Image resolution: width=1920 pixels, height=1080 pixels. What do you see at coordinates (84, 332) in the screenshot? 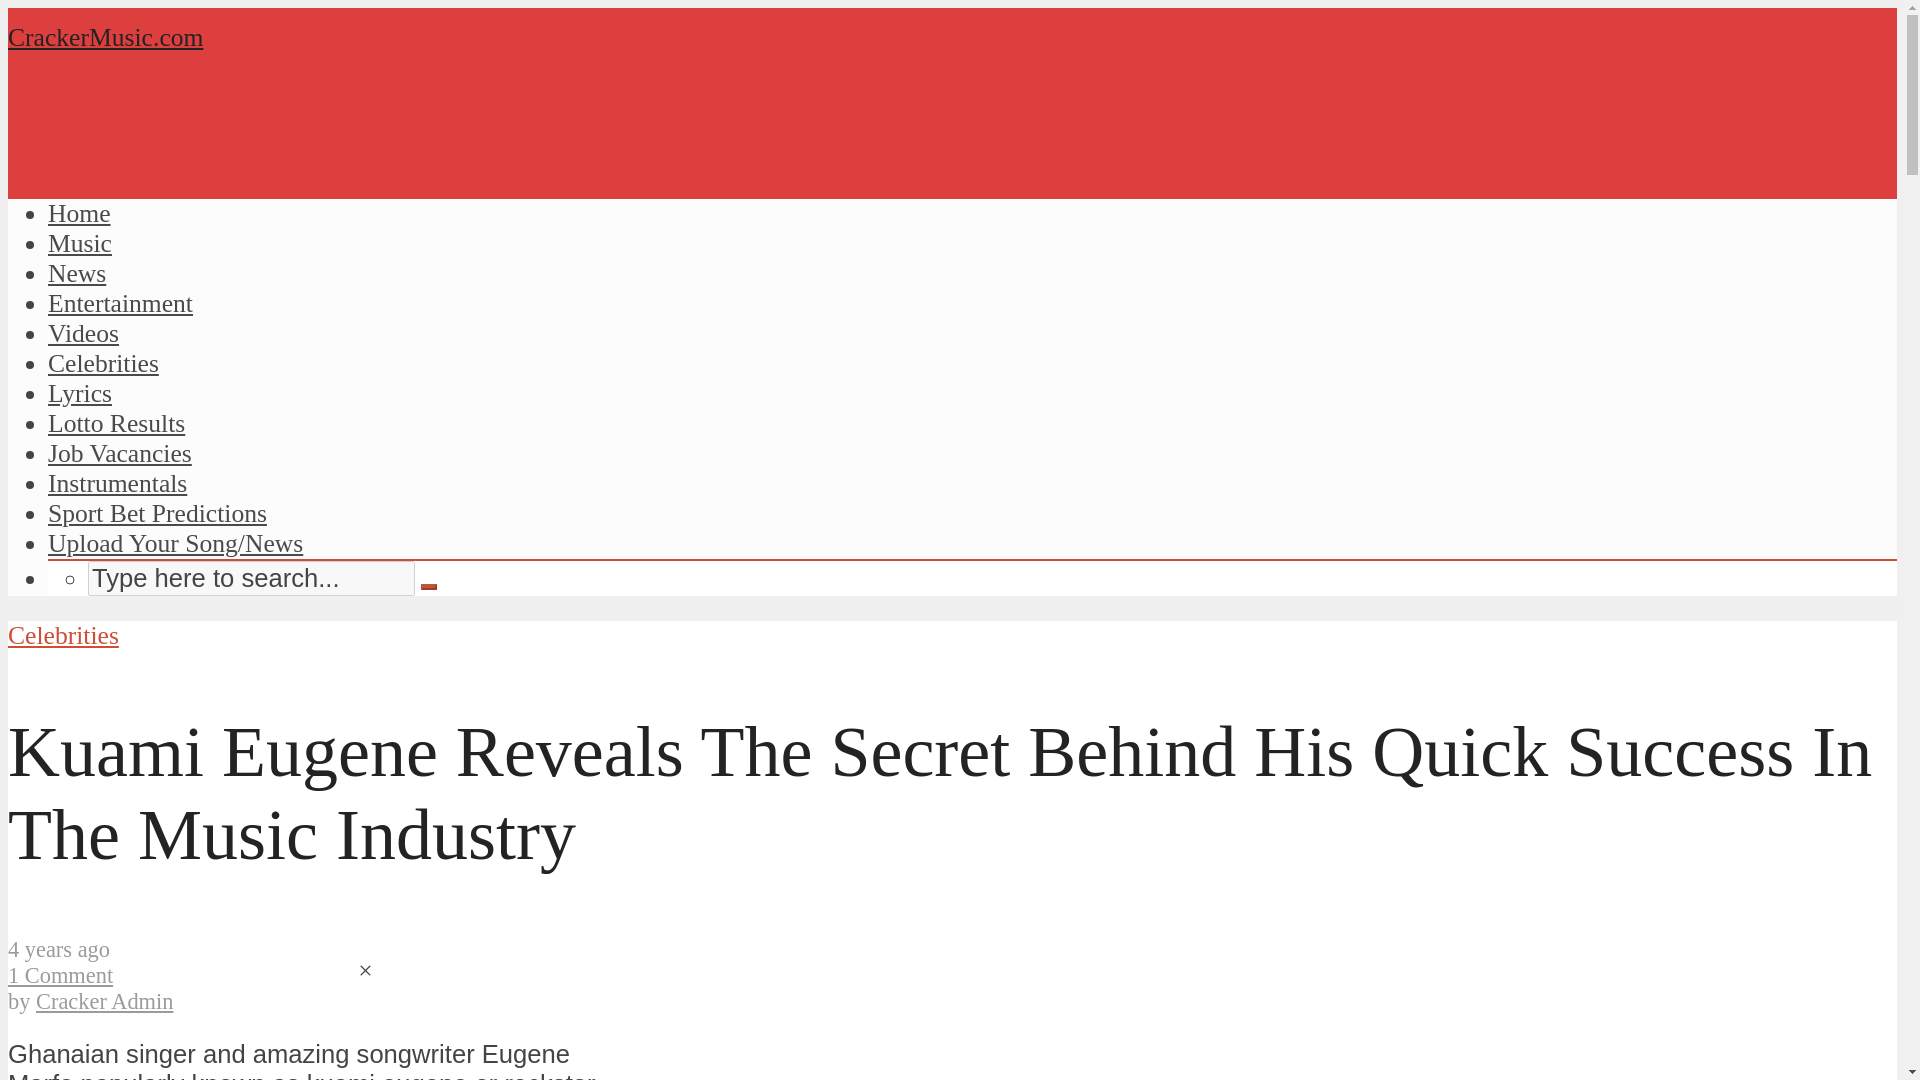
I see `Videos` at bounding box center [84, 332].